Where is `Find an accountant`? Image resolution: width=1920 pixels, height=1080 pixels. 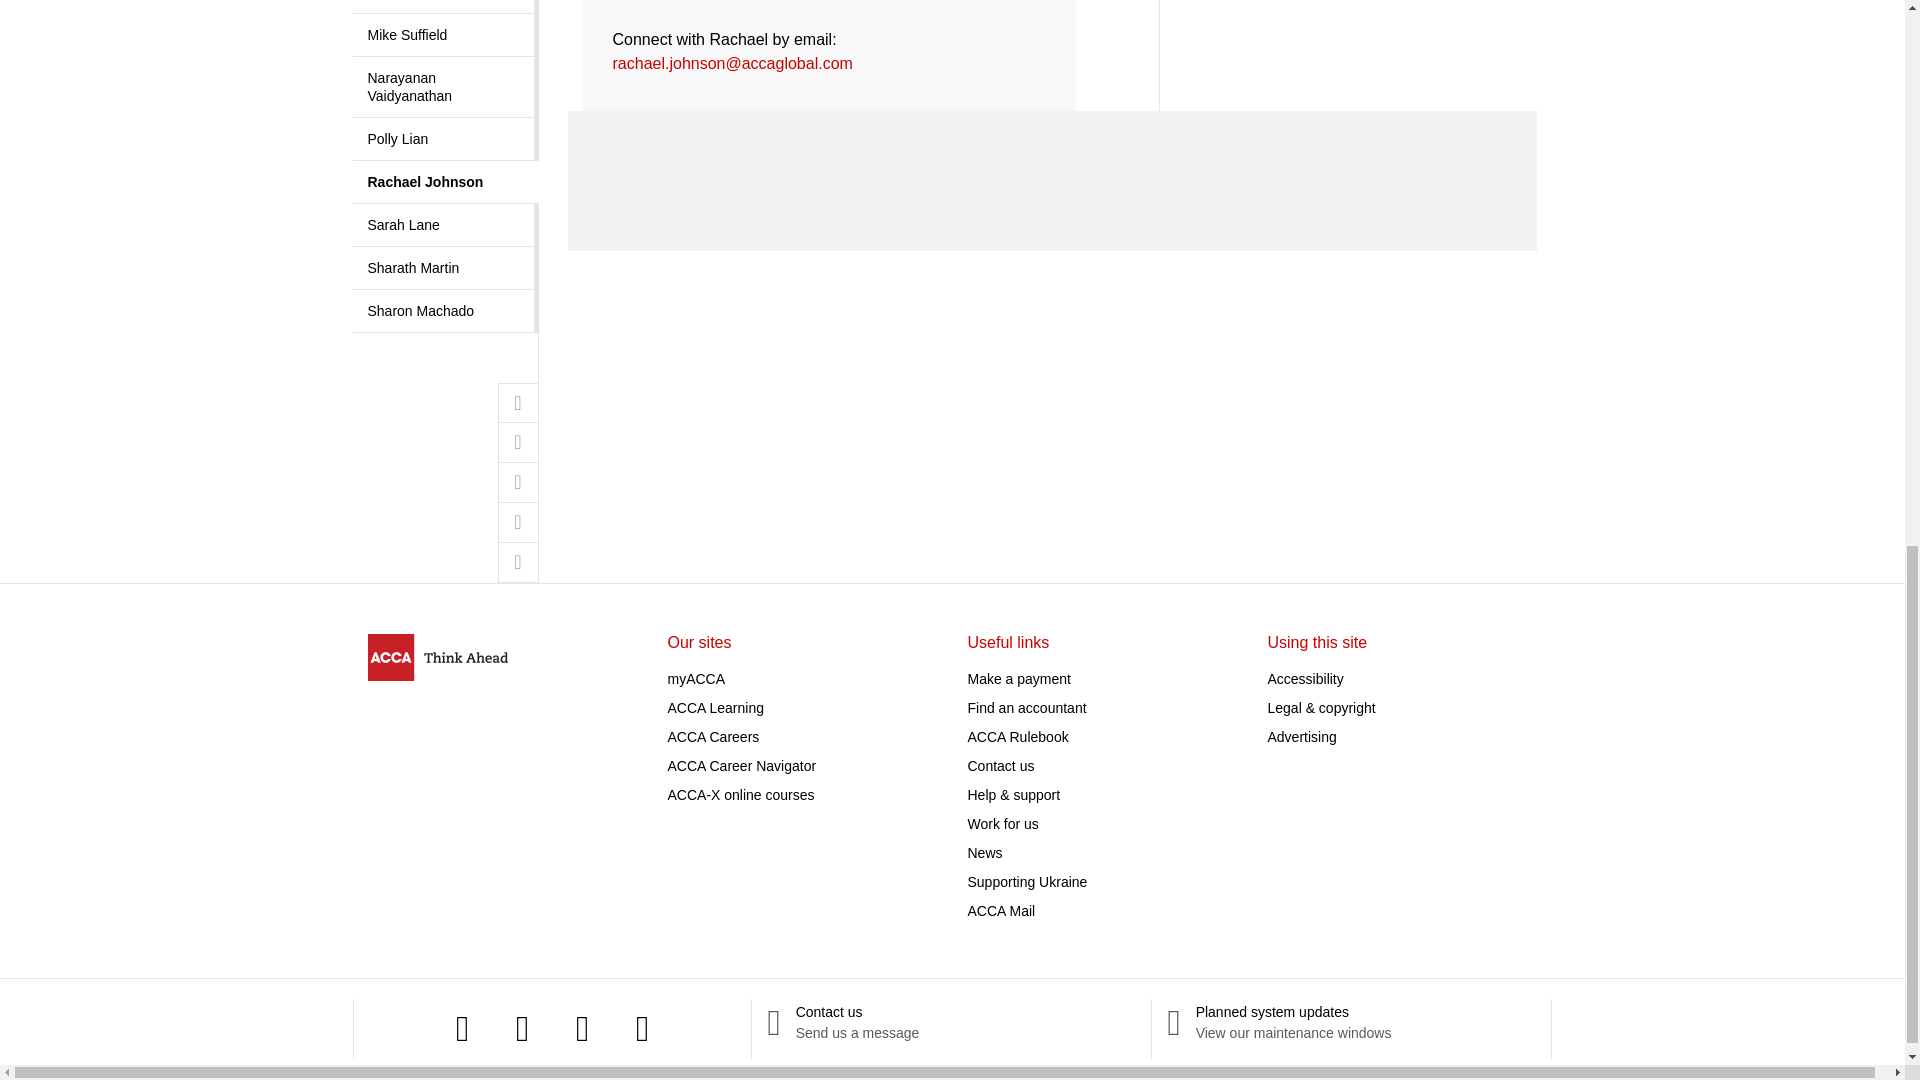 Find an accountant is located at coordinates (1026, 708).